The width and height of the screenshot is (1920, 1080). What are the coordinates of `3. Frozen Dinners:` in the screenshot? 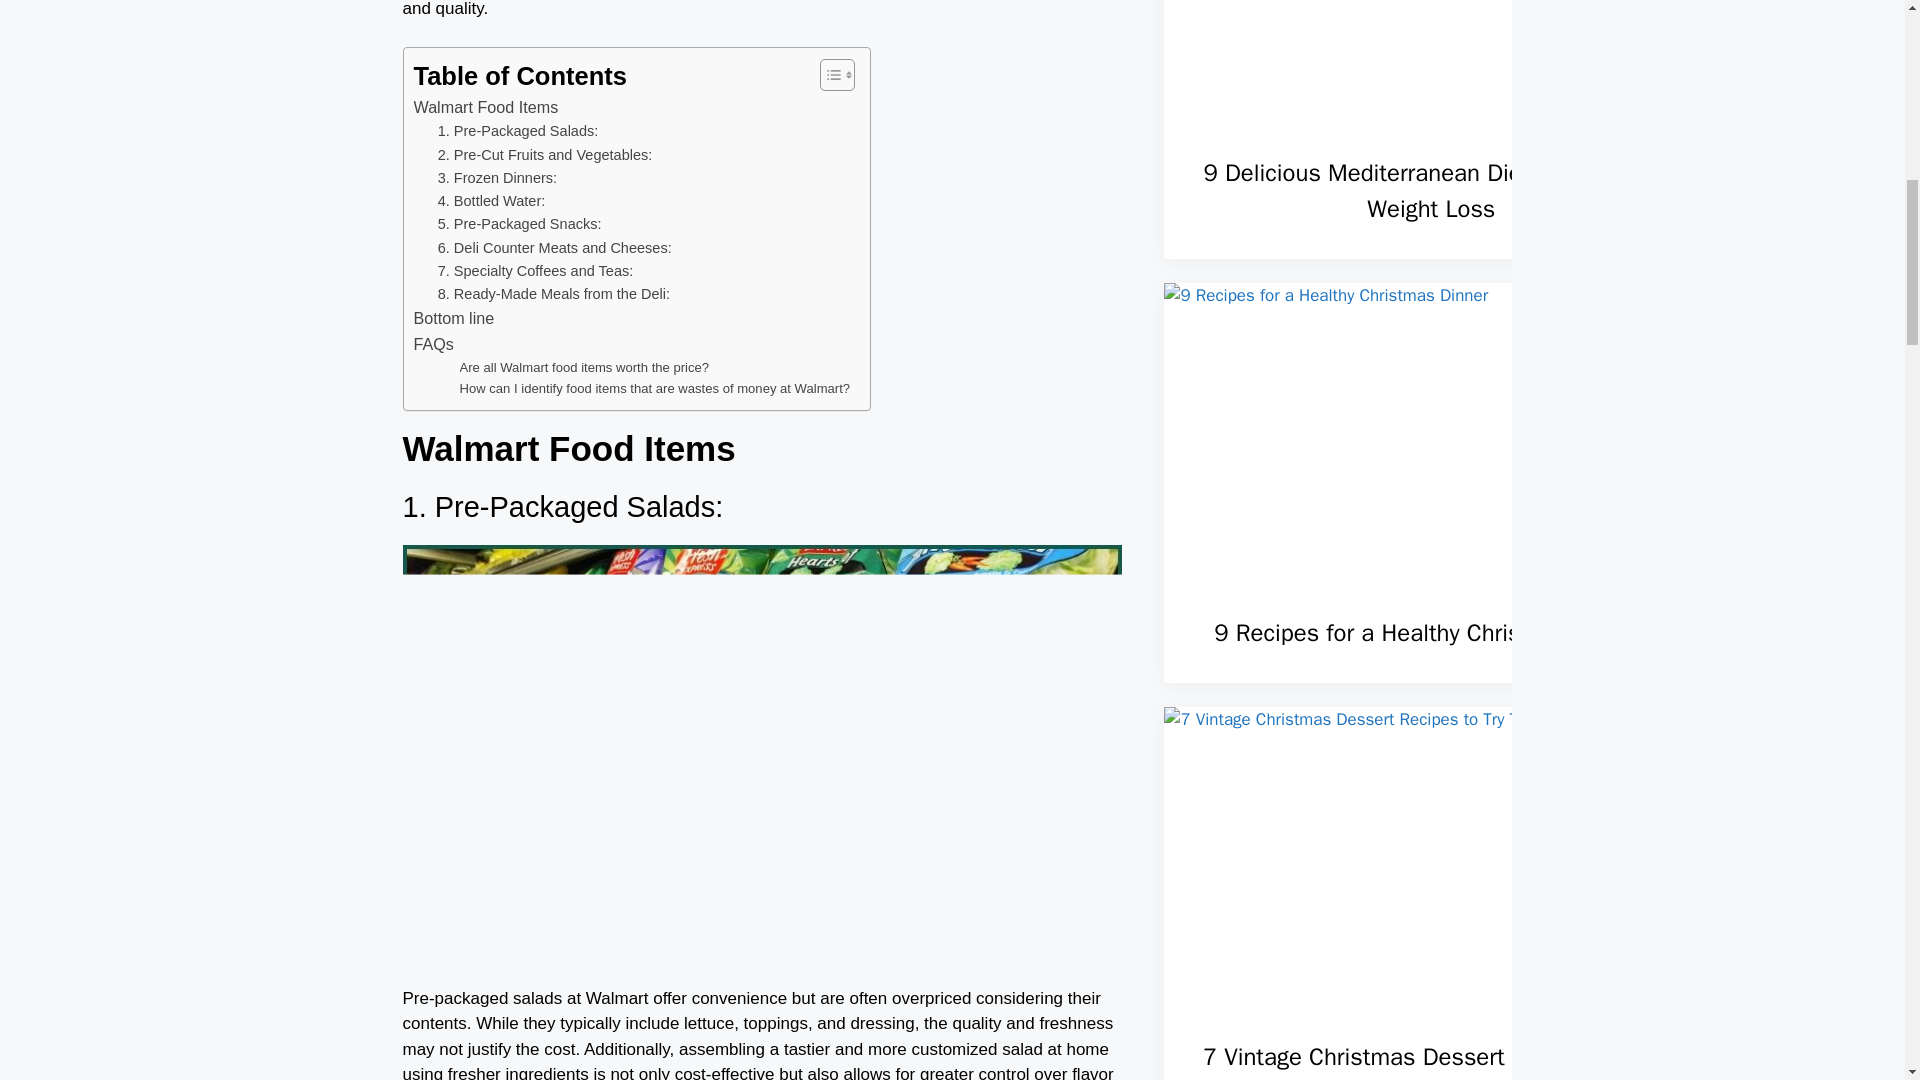 It's located at (496, 178).